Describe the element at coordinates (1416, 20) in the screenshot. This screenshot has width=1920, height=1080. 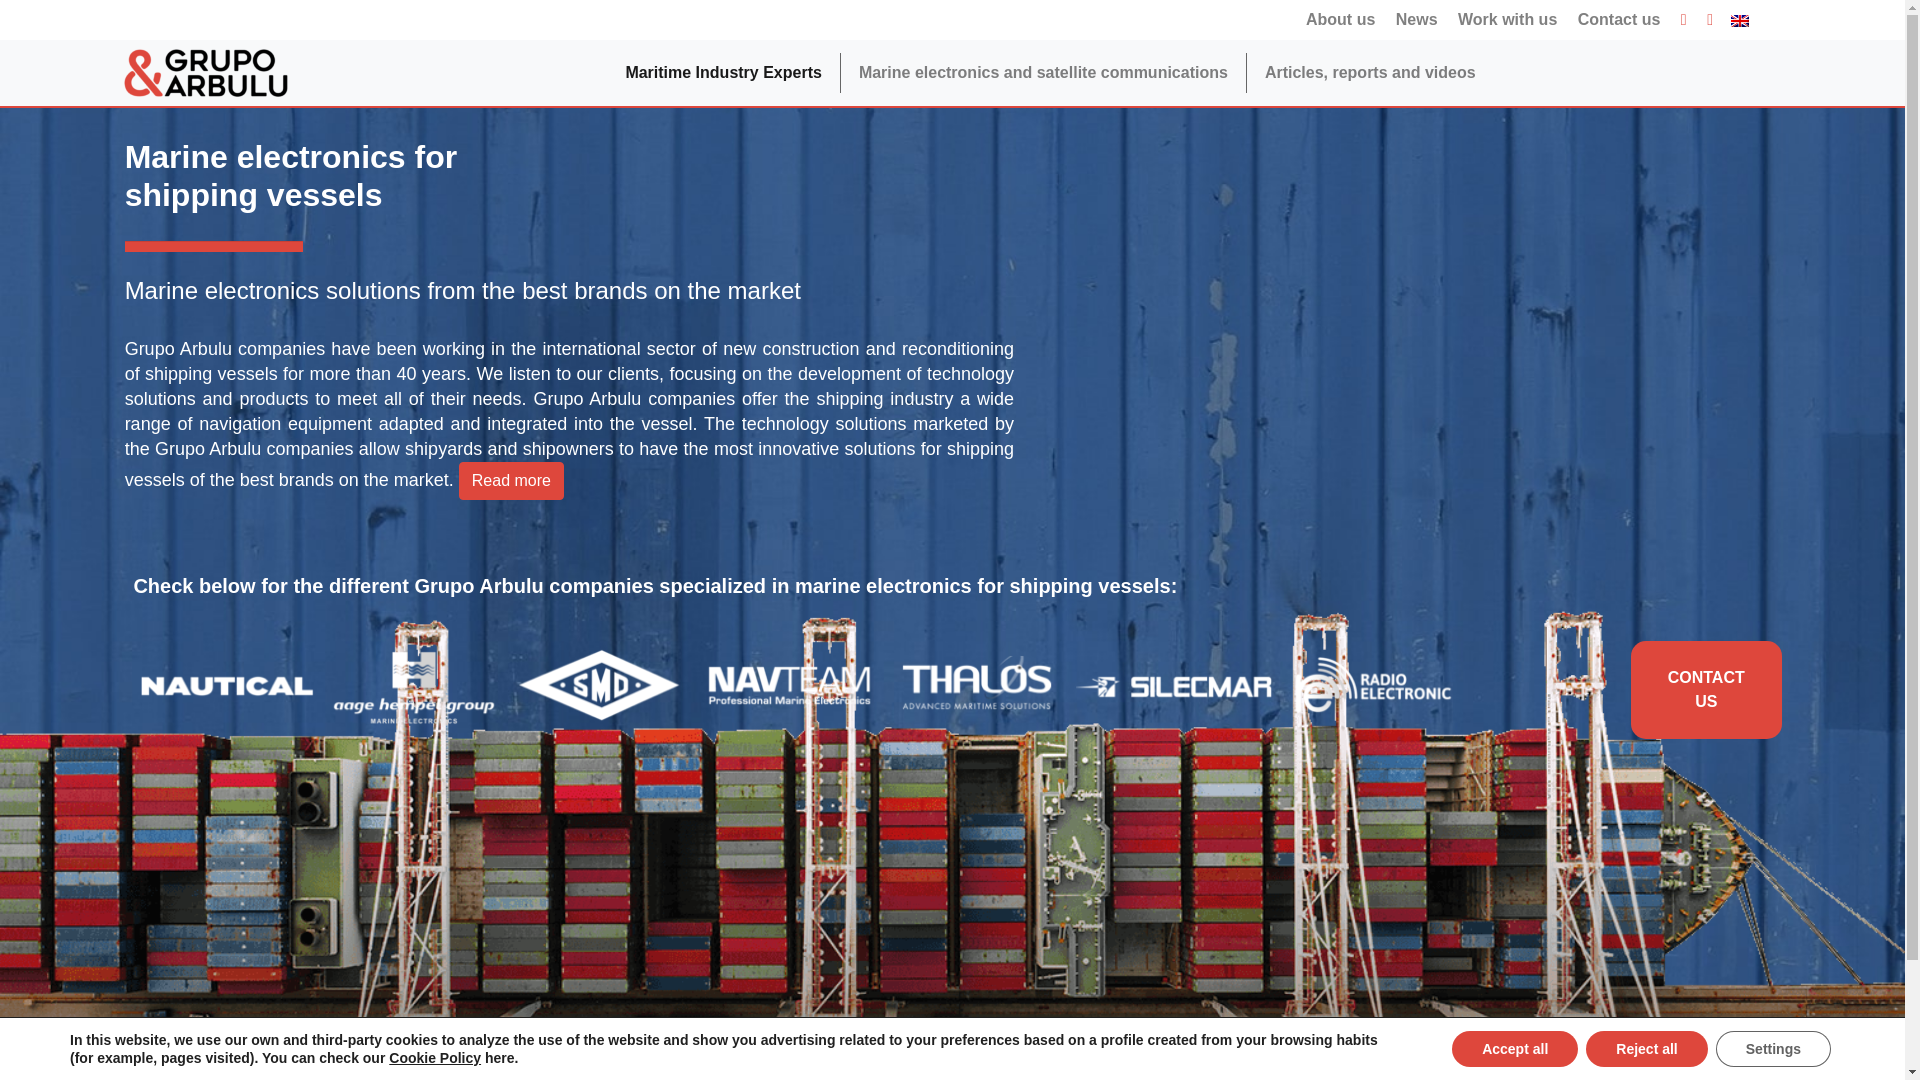
I see `News` at that location.